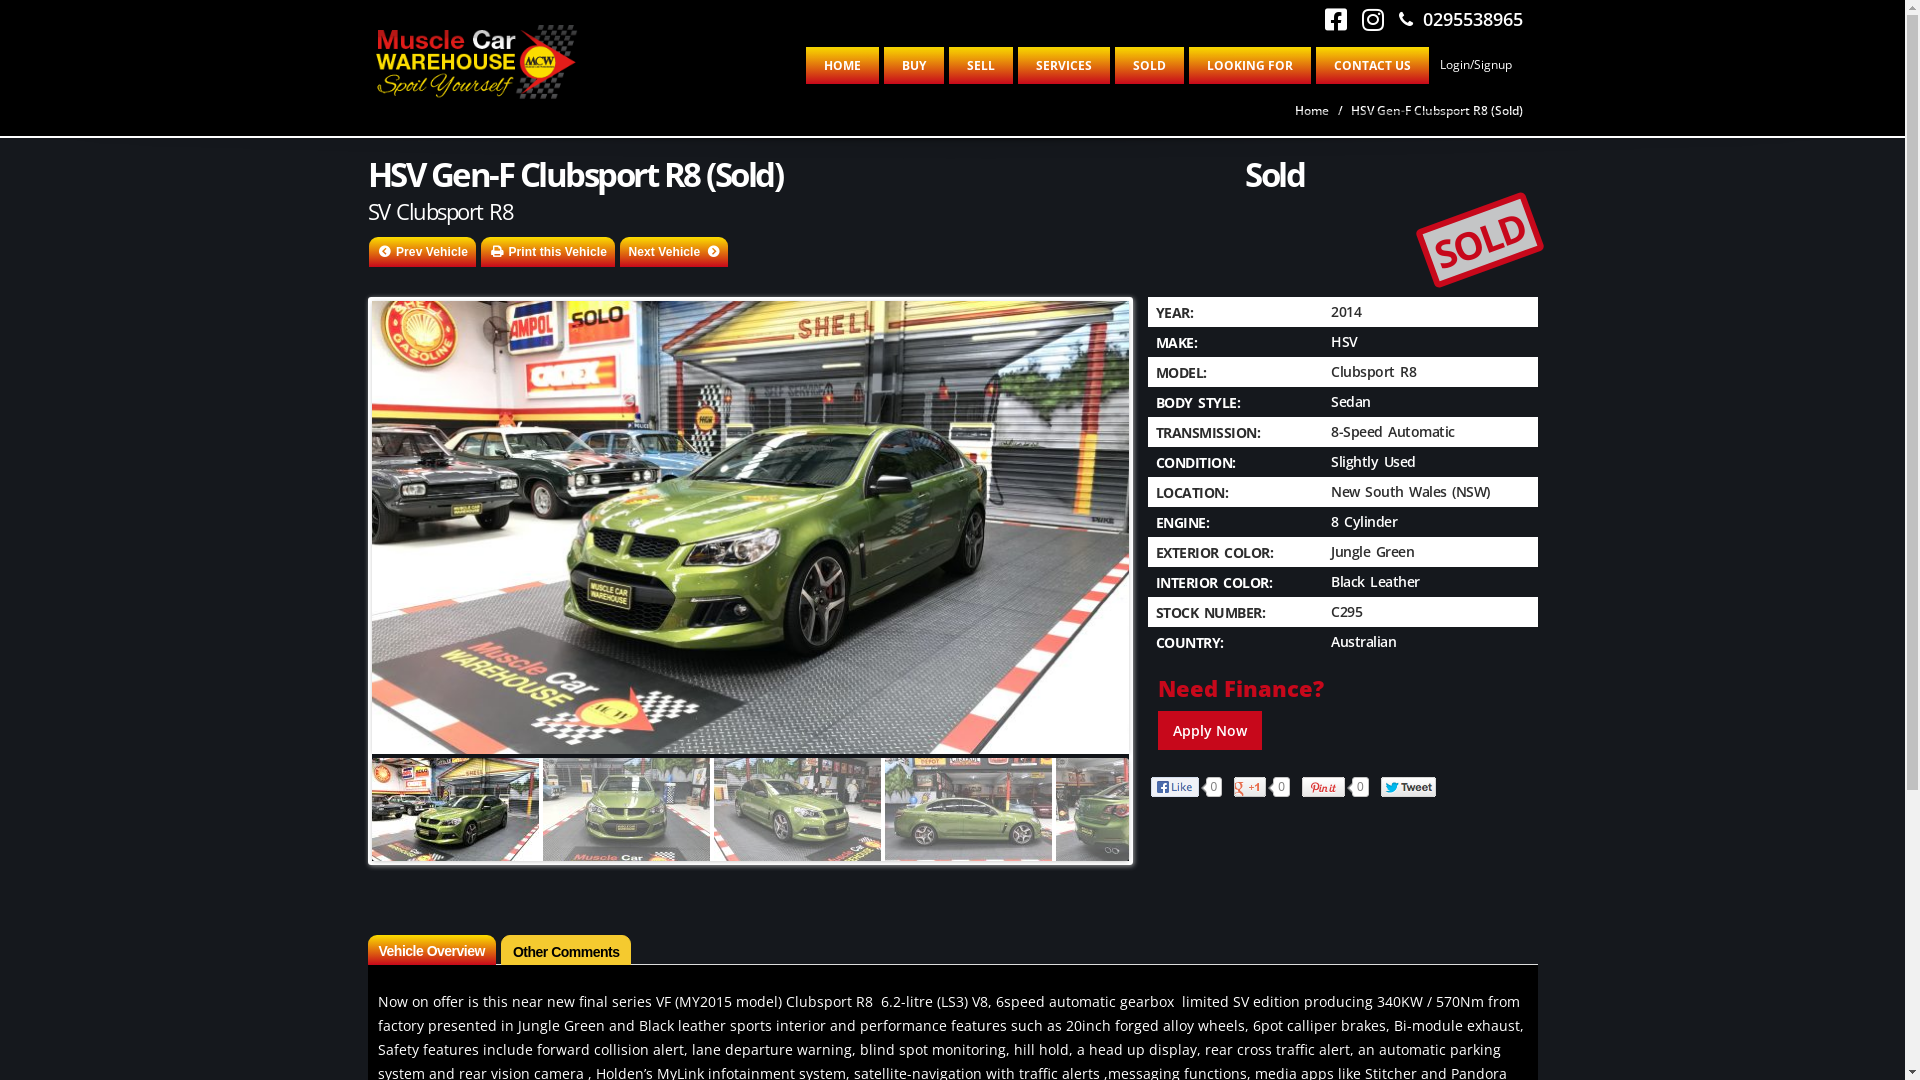 The image size is (1920, 1080). Describe the element at coordinates (432, 950) in the screenshot. I see `Vehicle Overview` at that location.